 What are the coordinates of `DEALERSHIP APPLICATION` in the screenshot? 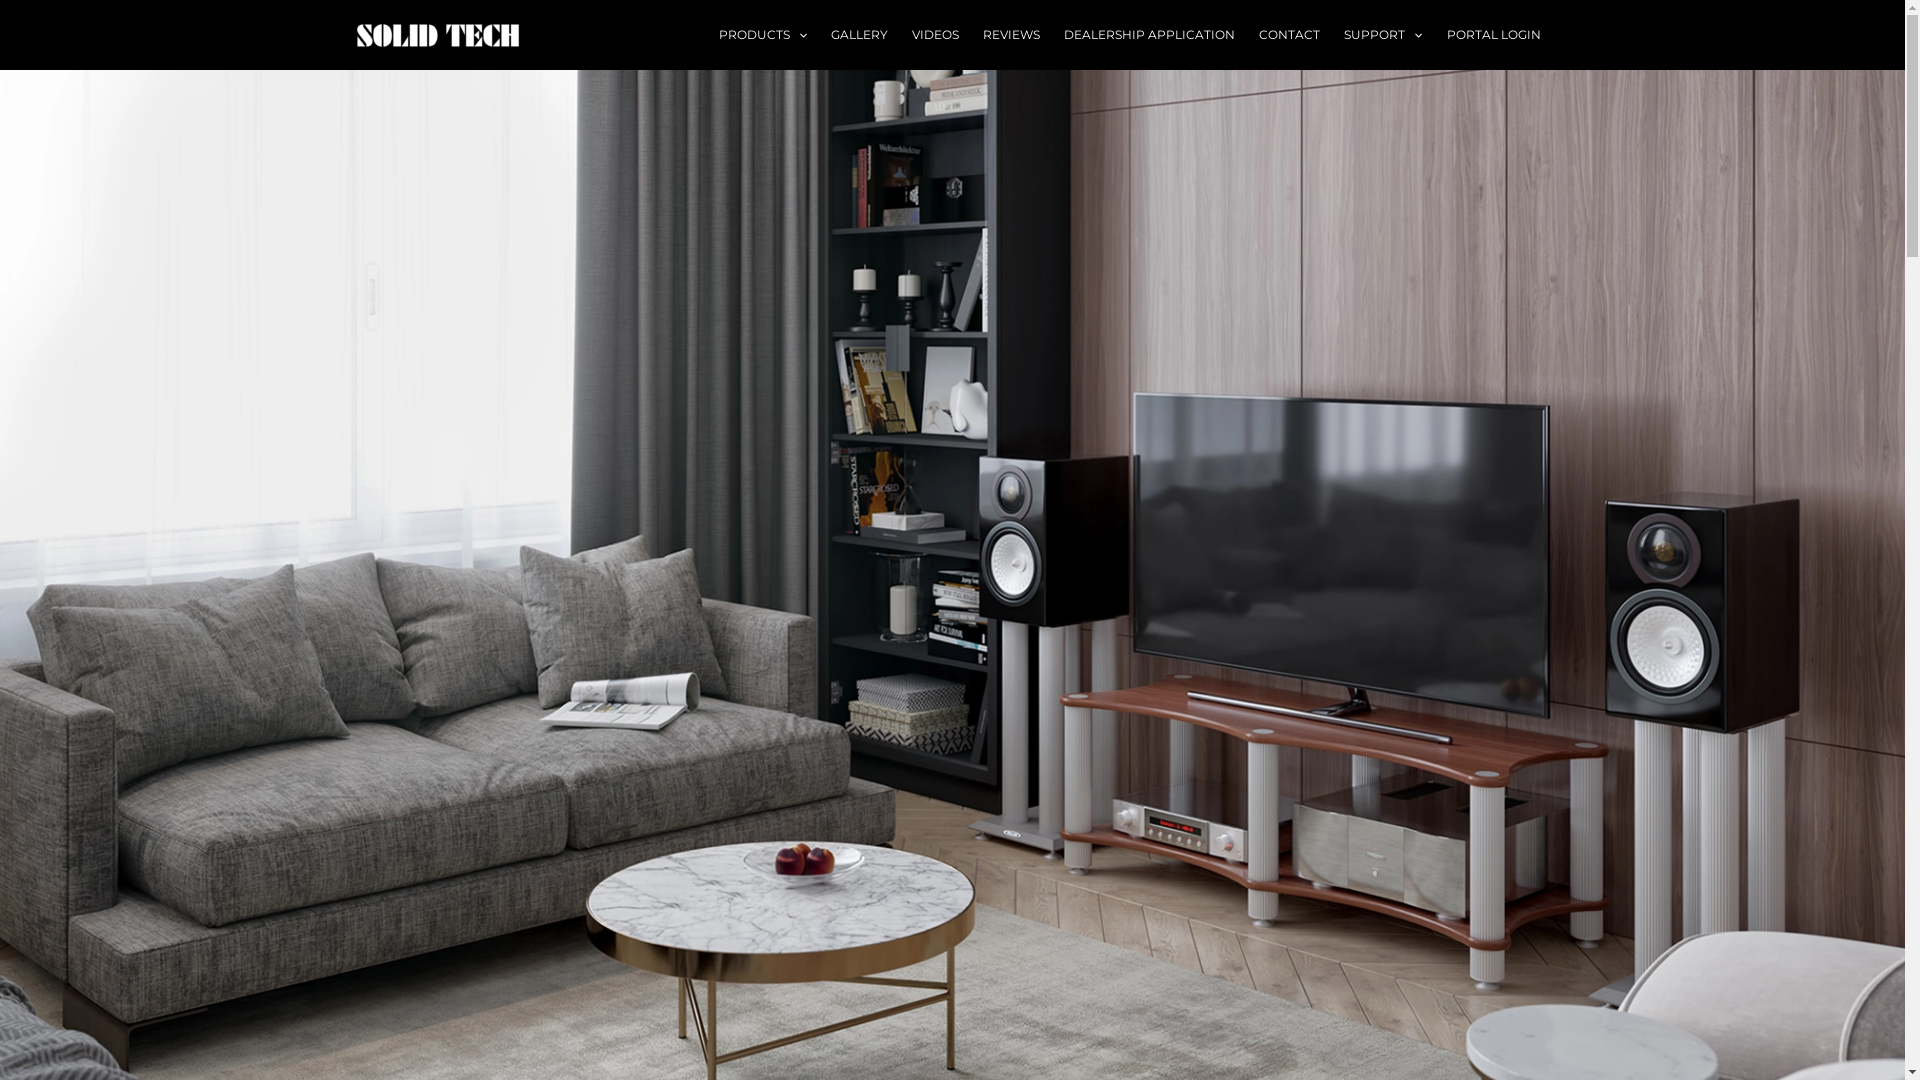 It's located at (1150, 35).